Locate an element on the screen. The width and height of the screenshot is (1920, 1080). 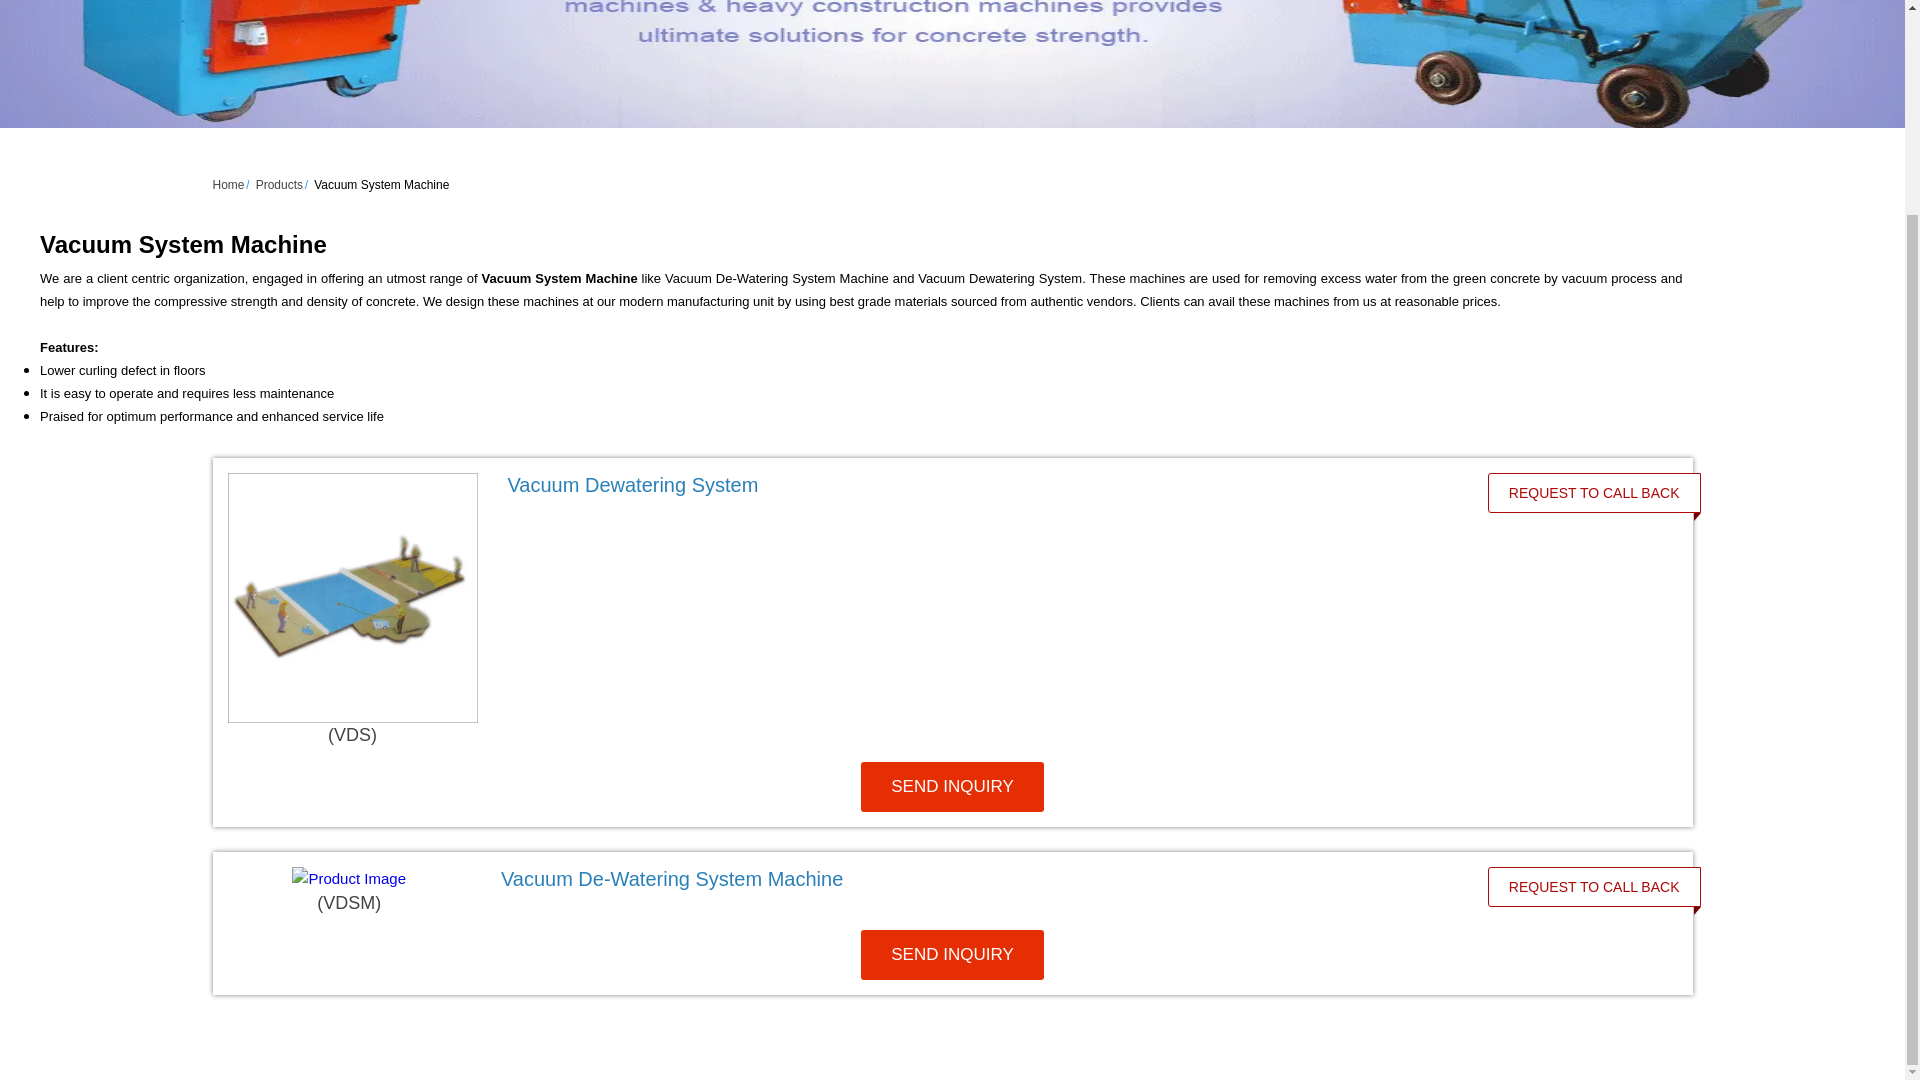
Vacuum Dewatering System is located at coordinates (976, 484).